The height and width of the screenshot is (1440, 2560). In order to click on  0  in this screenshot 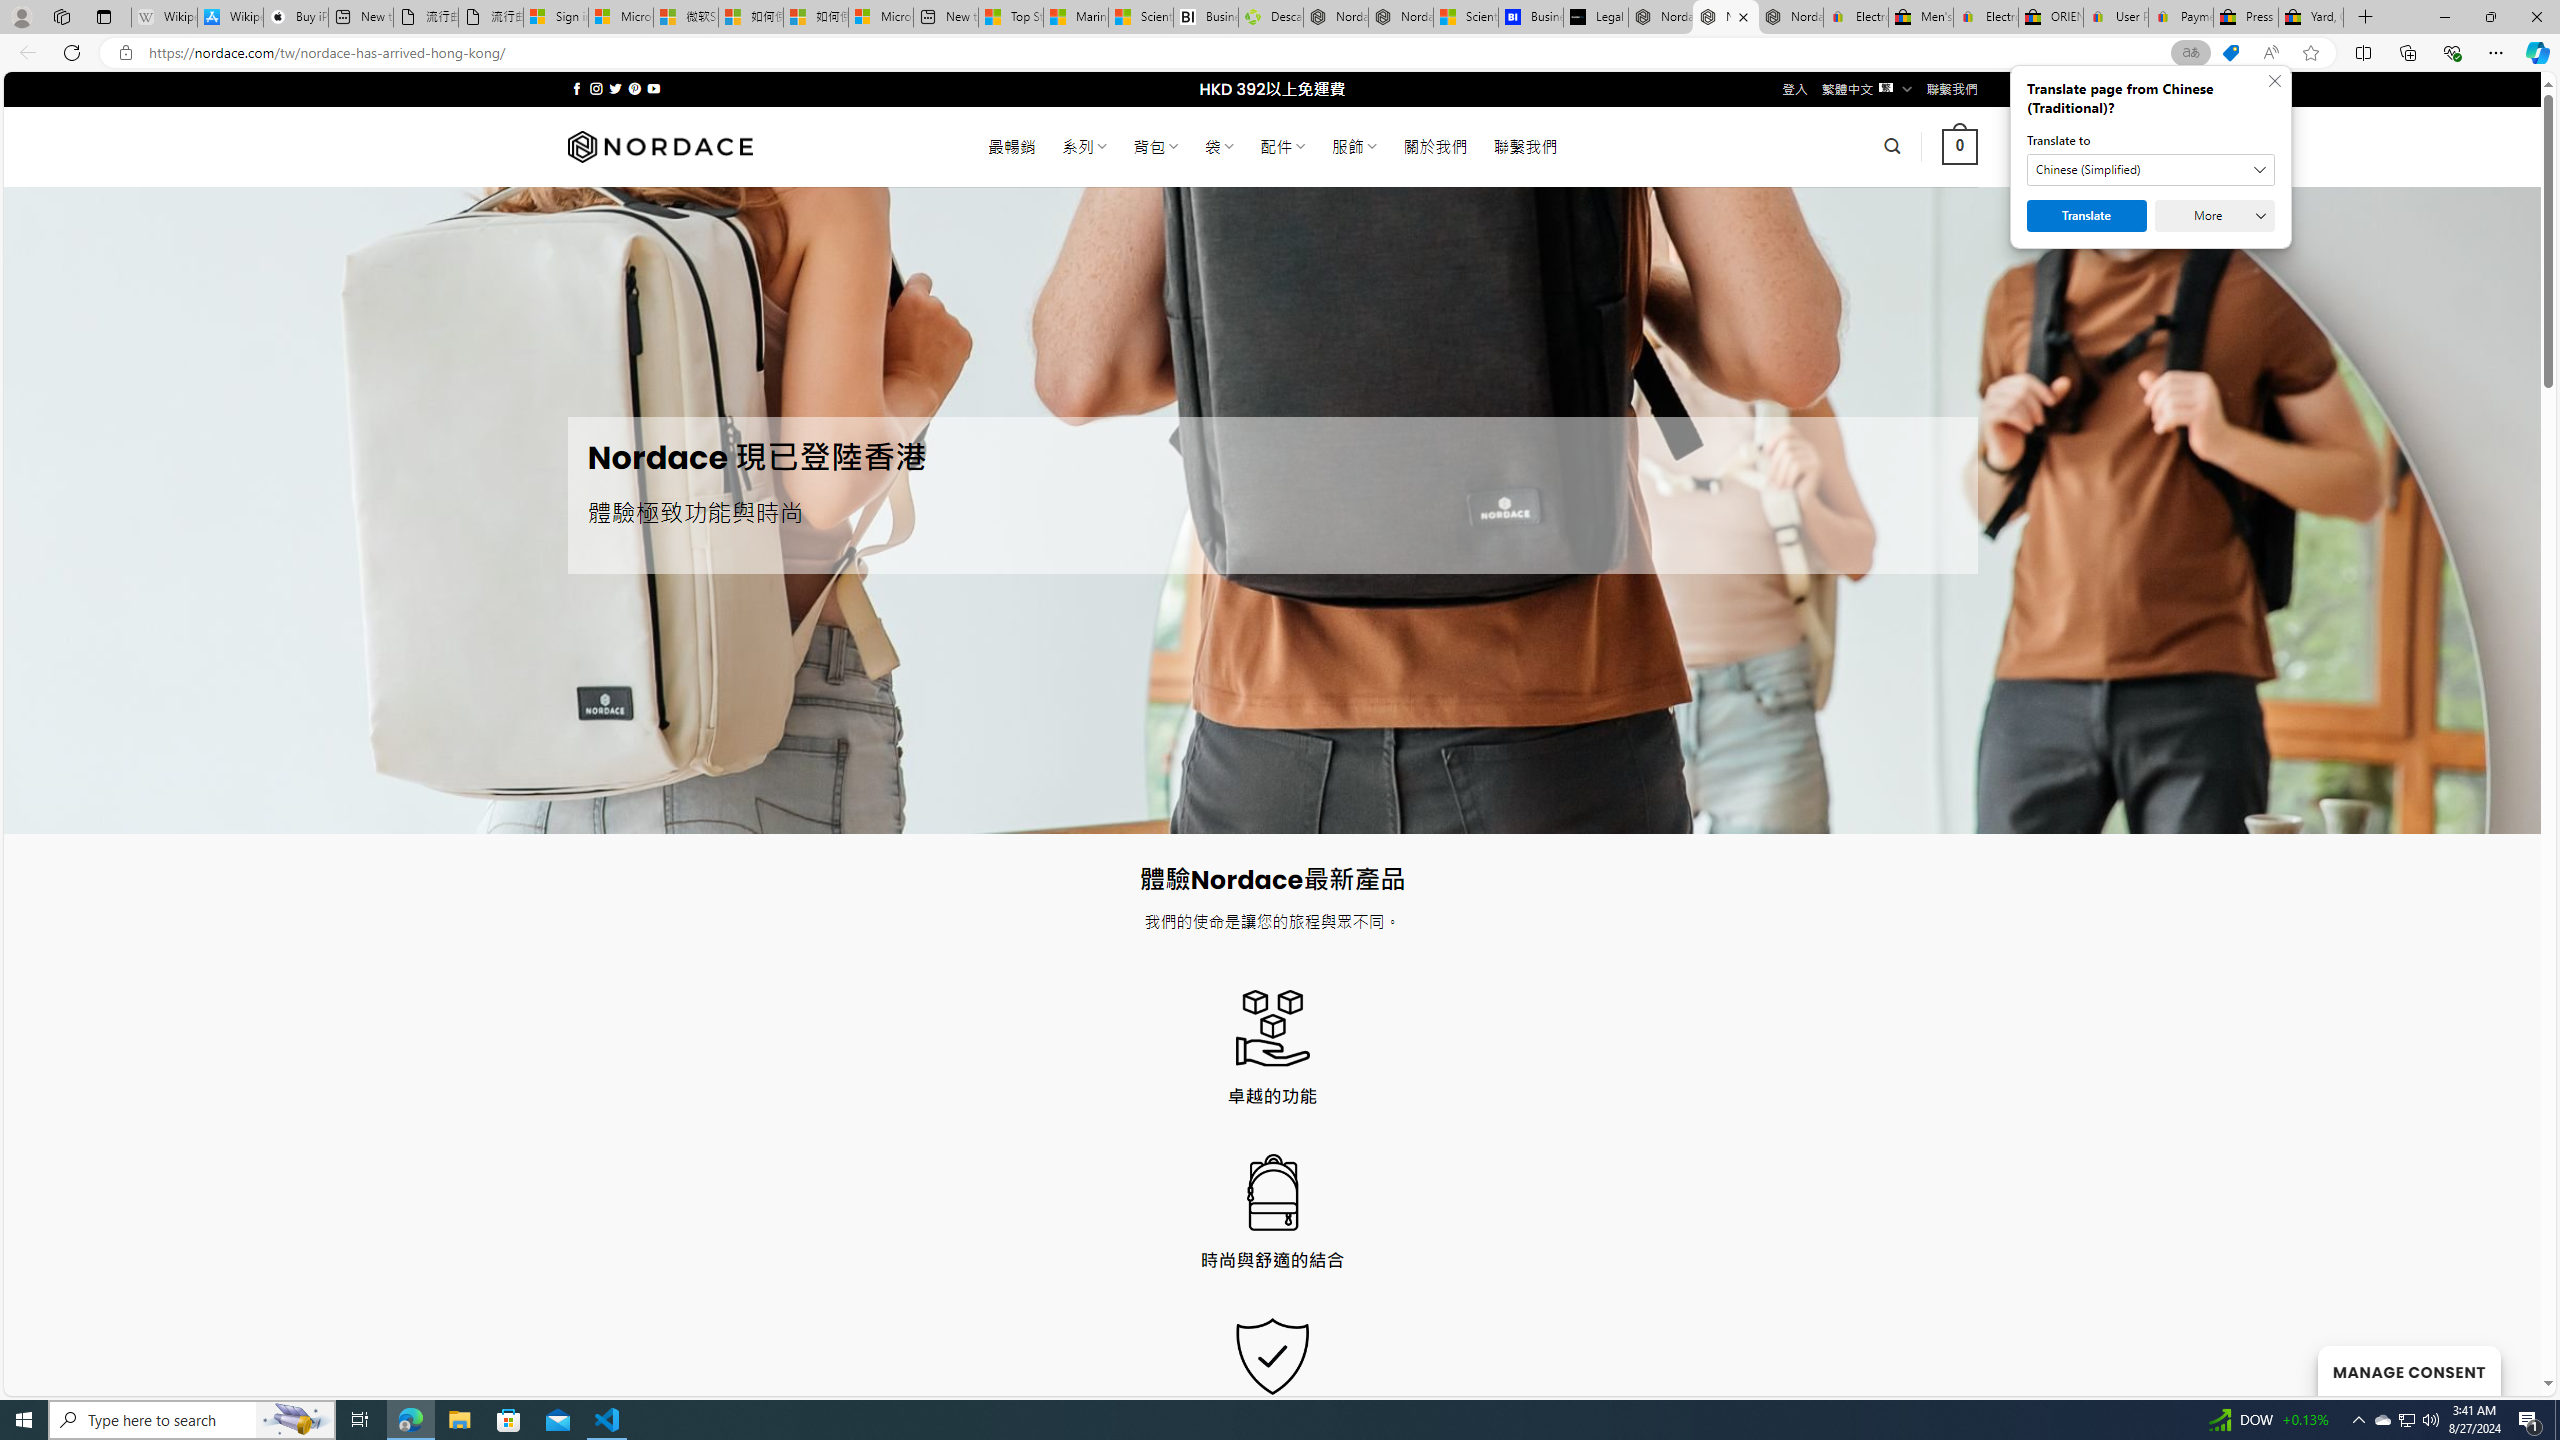, I will do `click(1960, 146)`.